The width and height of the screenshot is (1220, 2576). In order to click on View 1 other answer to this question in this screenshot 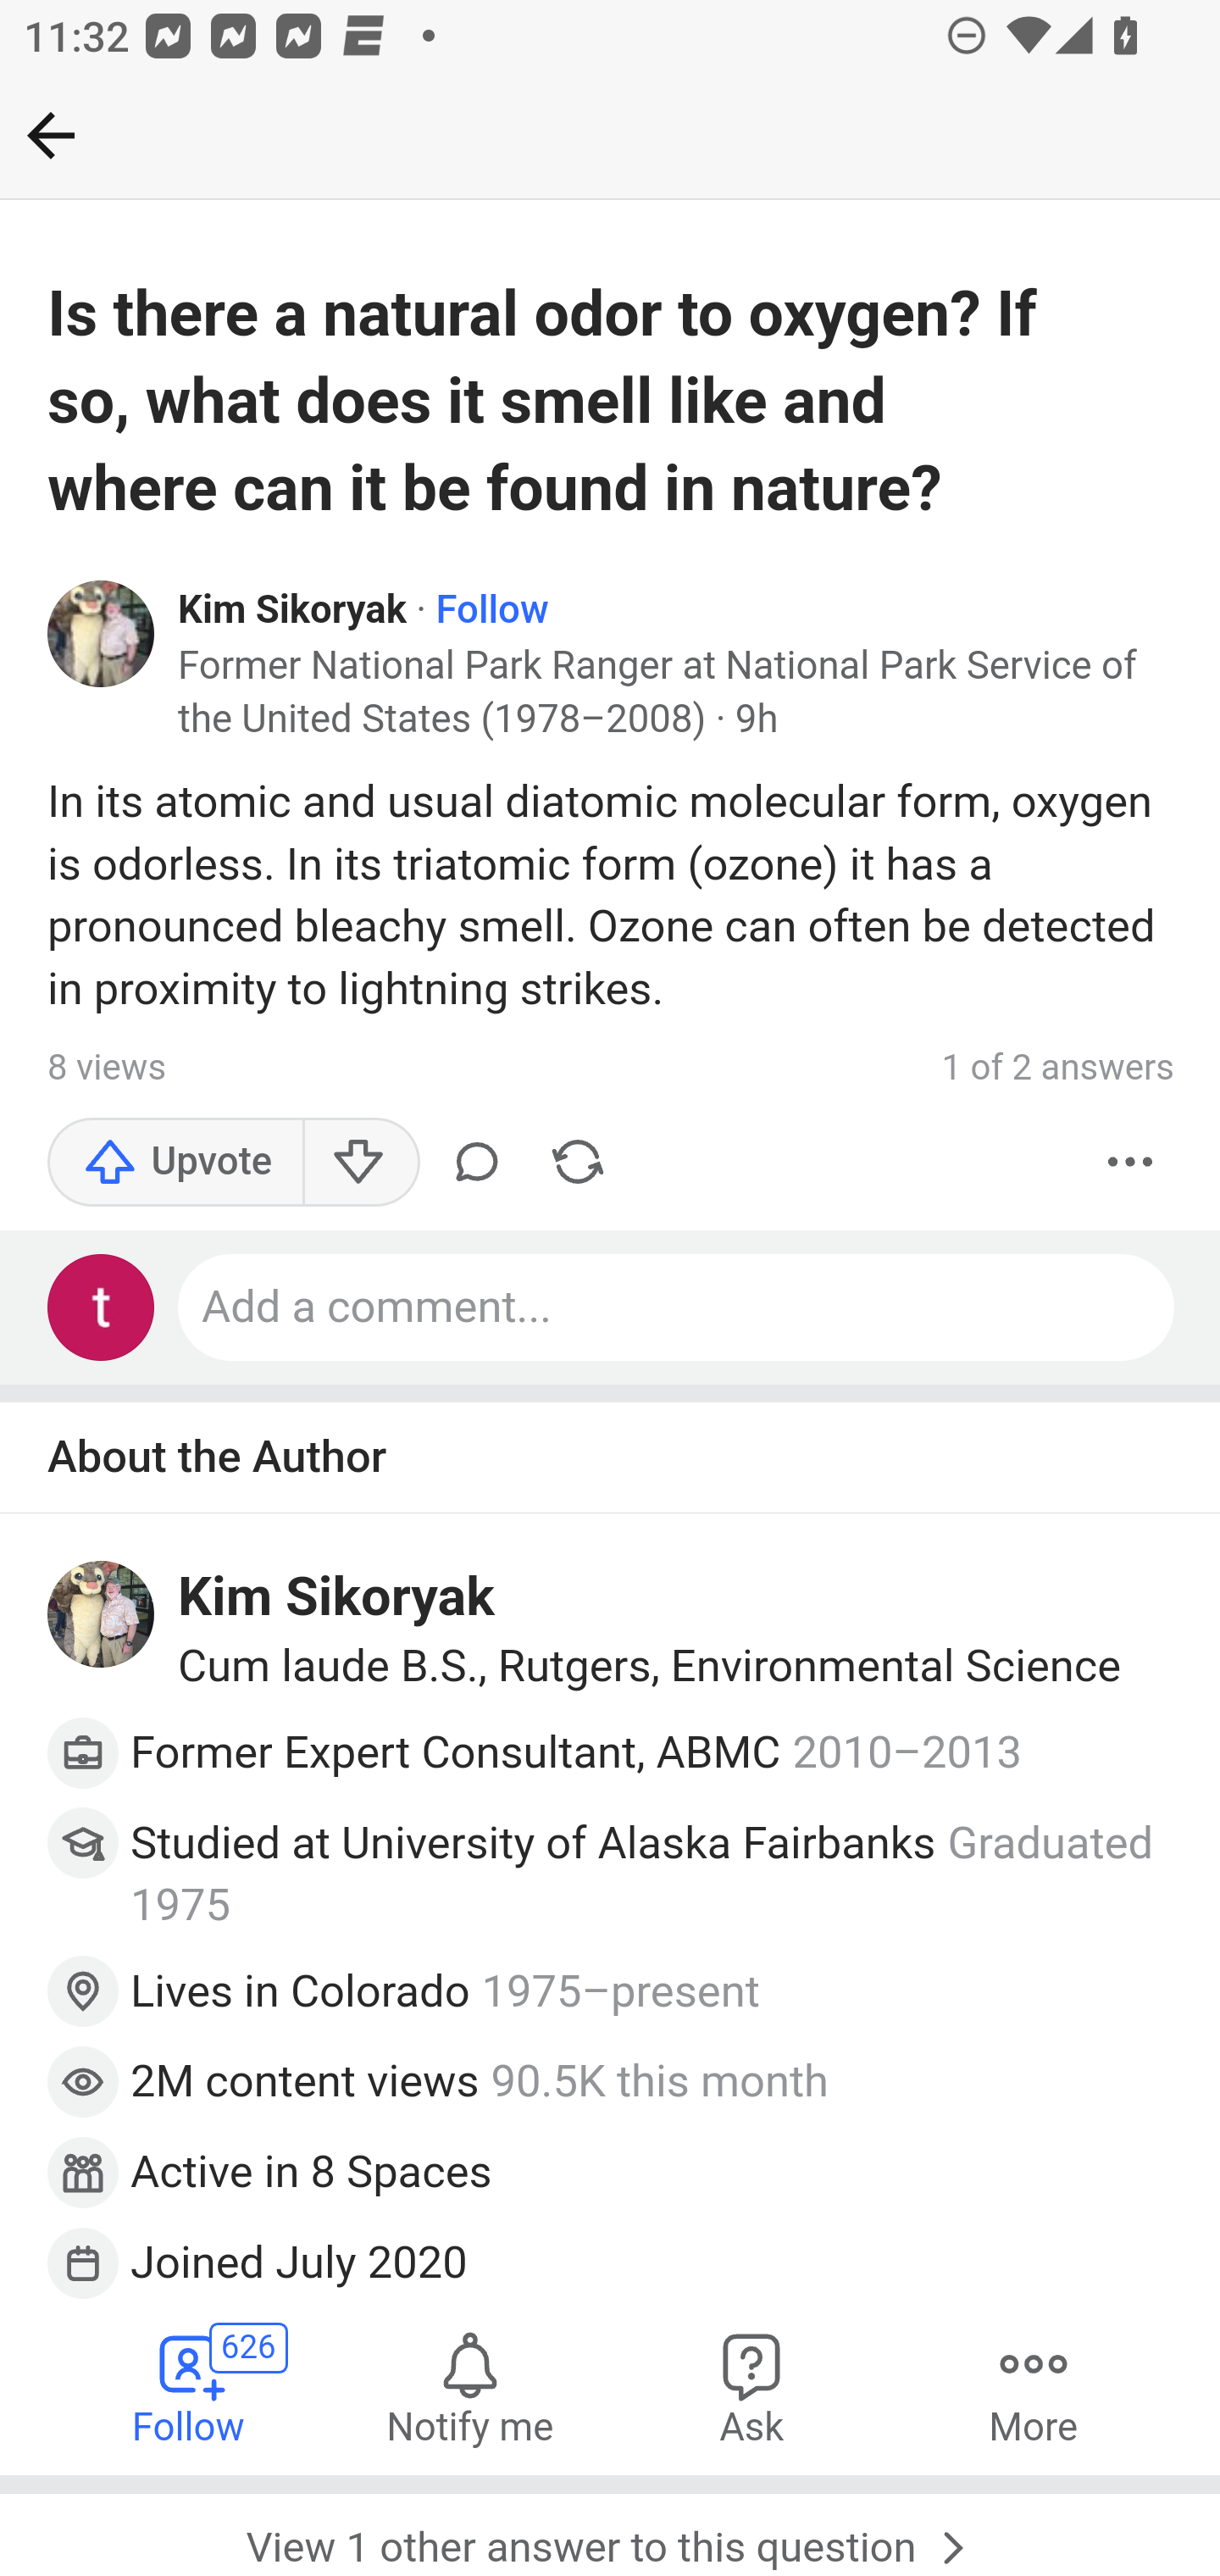, I will do `click(610, 2525)`.